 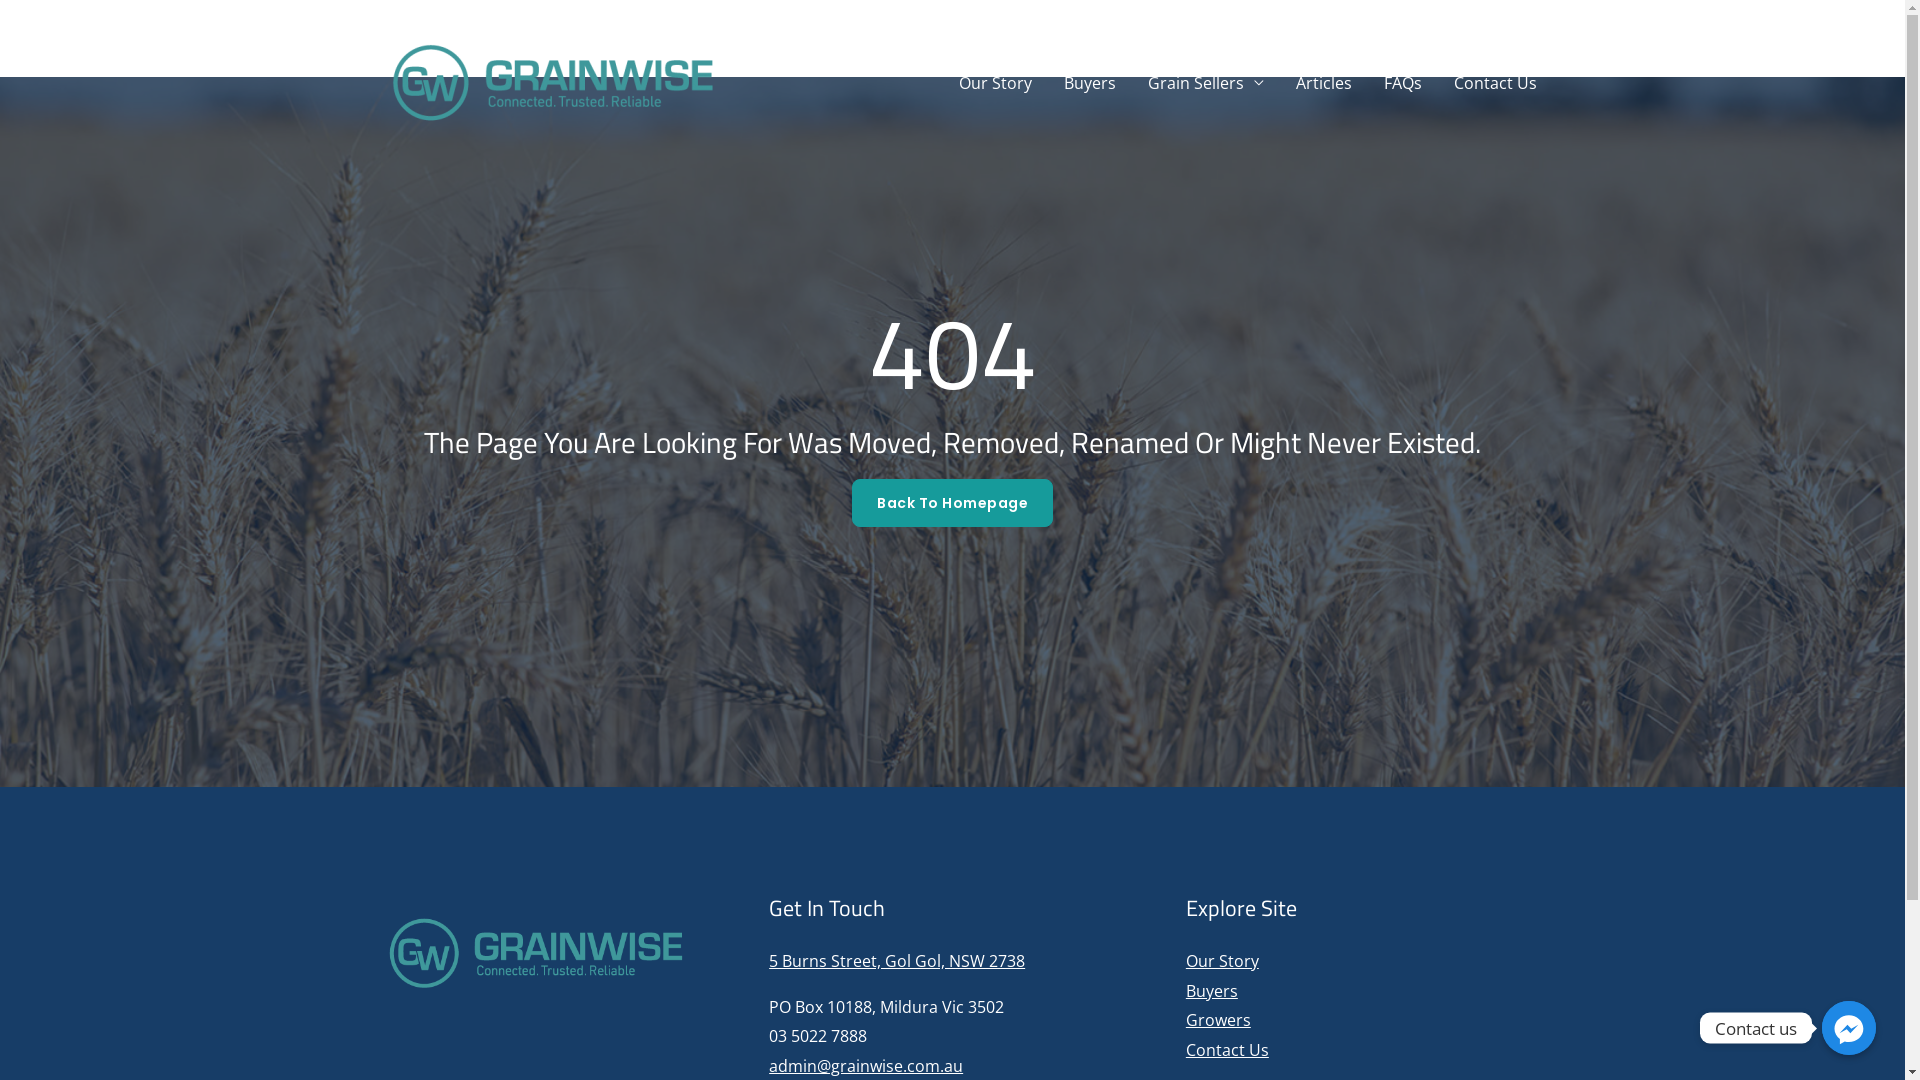 I want to click on Articles, so click(x=1324, y=83).